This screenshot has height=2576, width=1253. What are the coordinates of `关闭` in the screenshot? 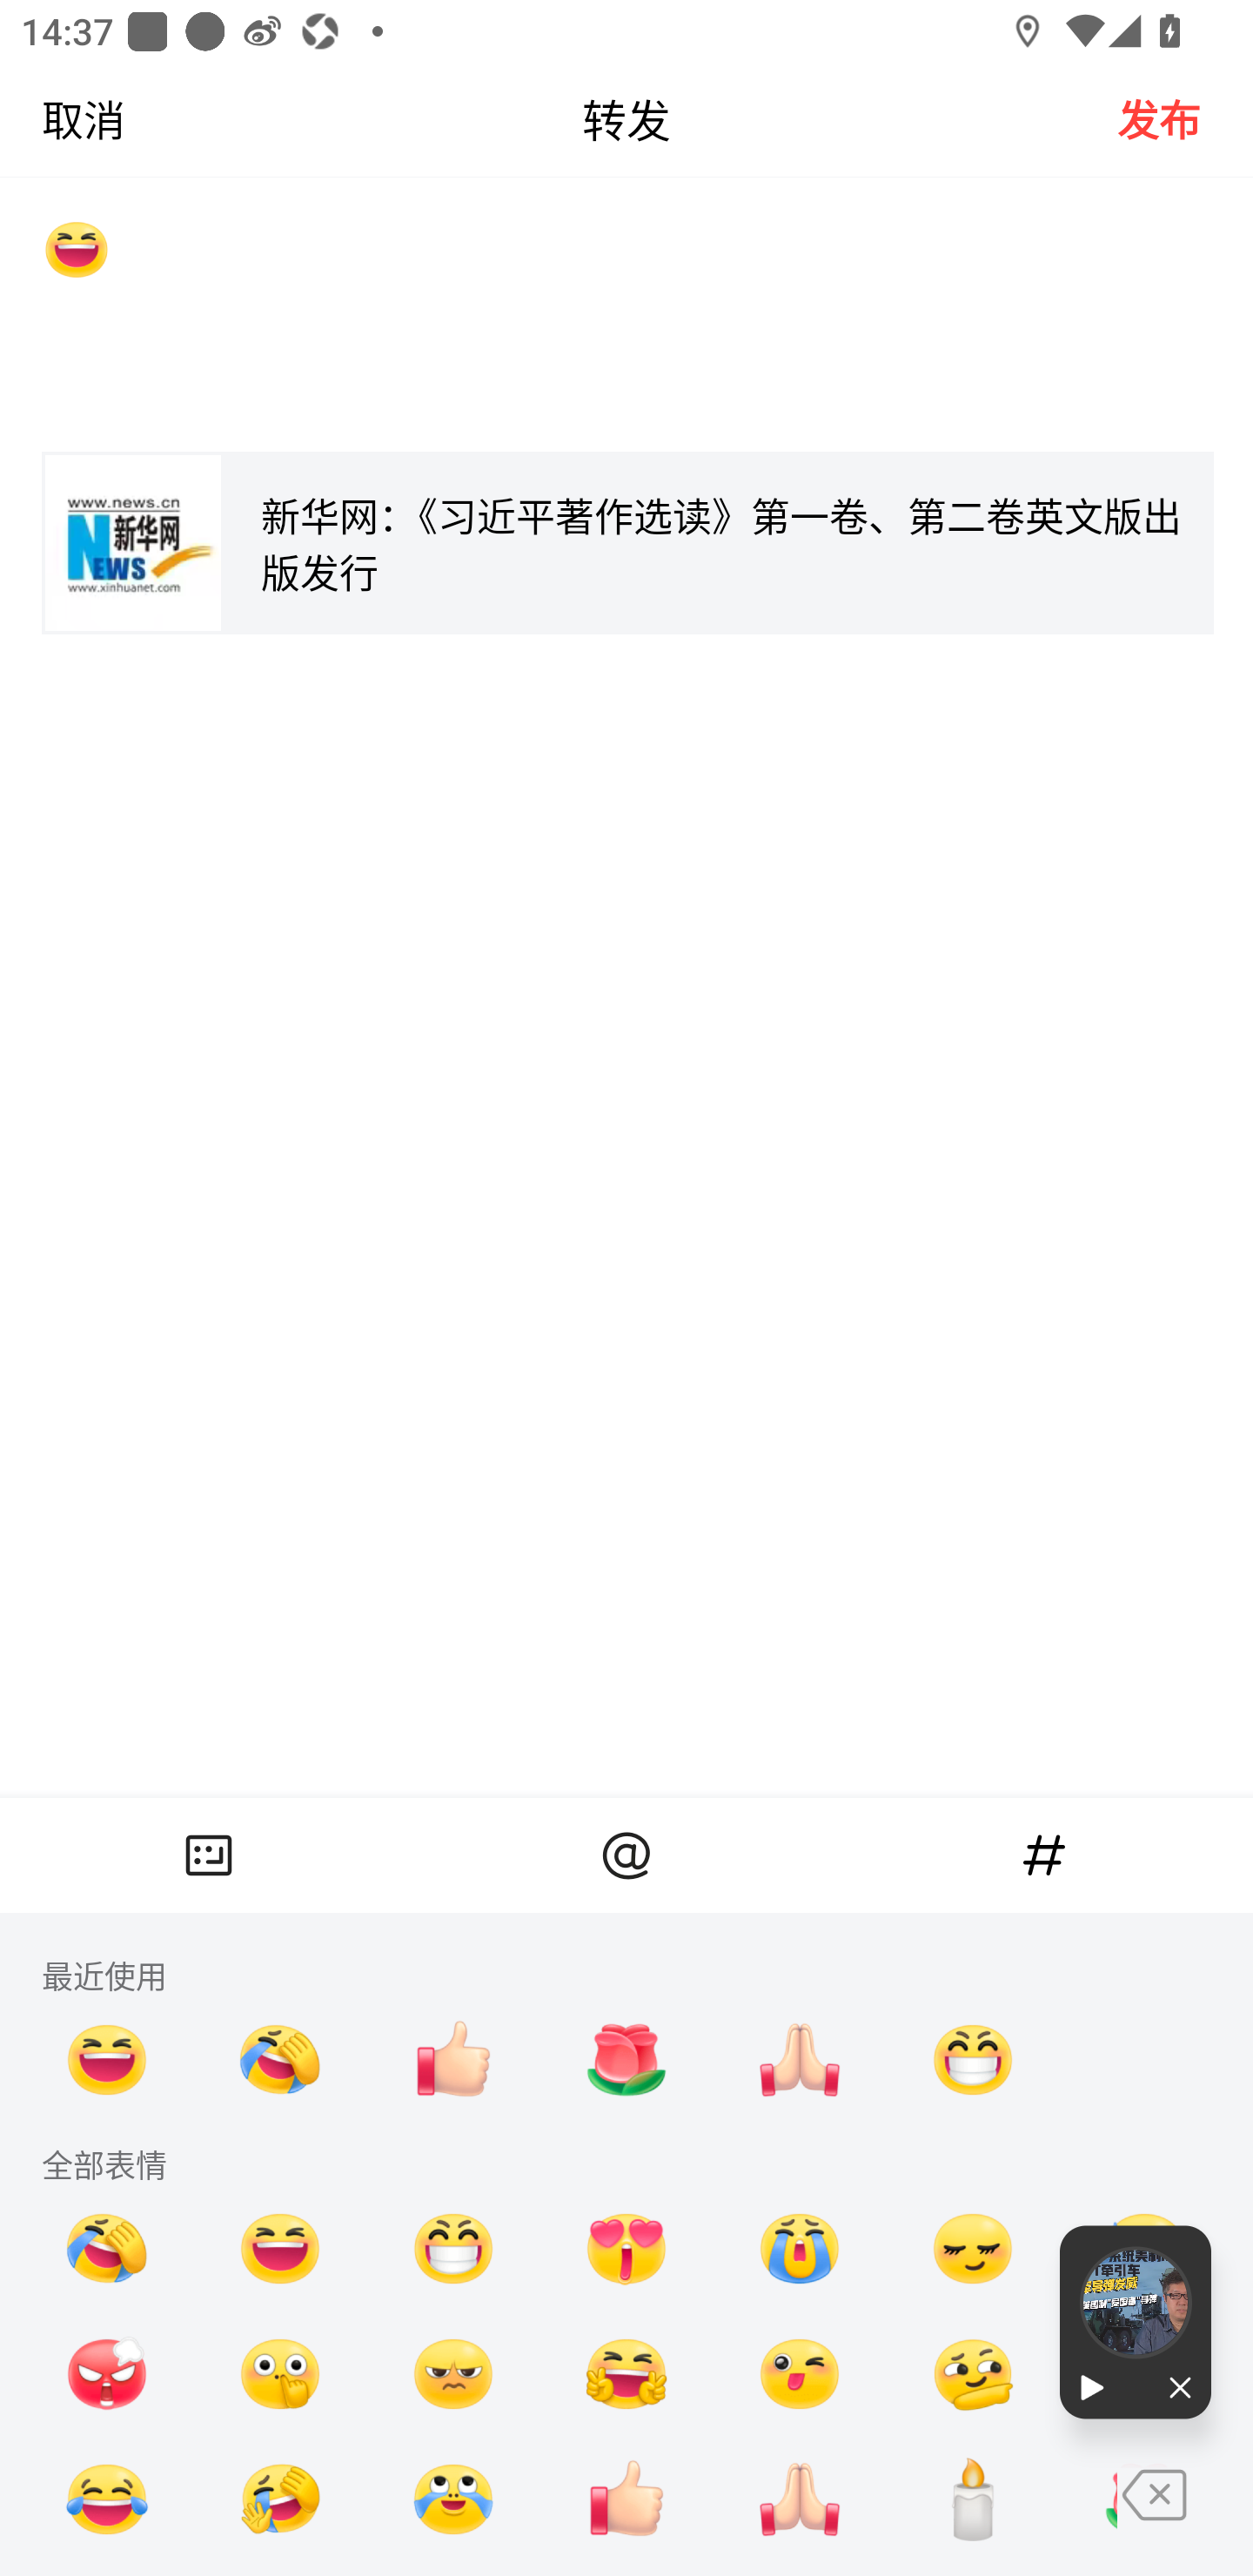 It's located at (1173, 2389).